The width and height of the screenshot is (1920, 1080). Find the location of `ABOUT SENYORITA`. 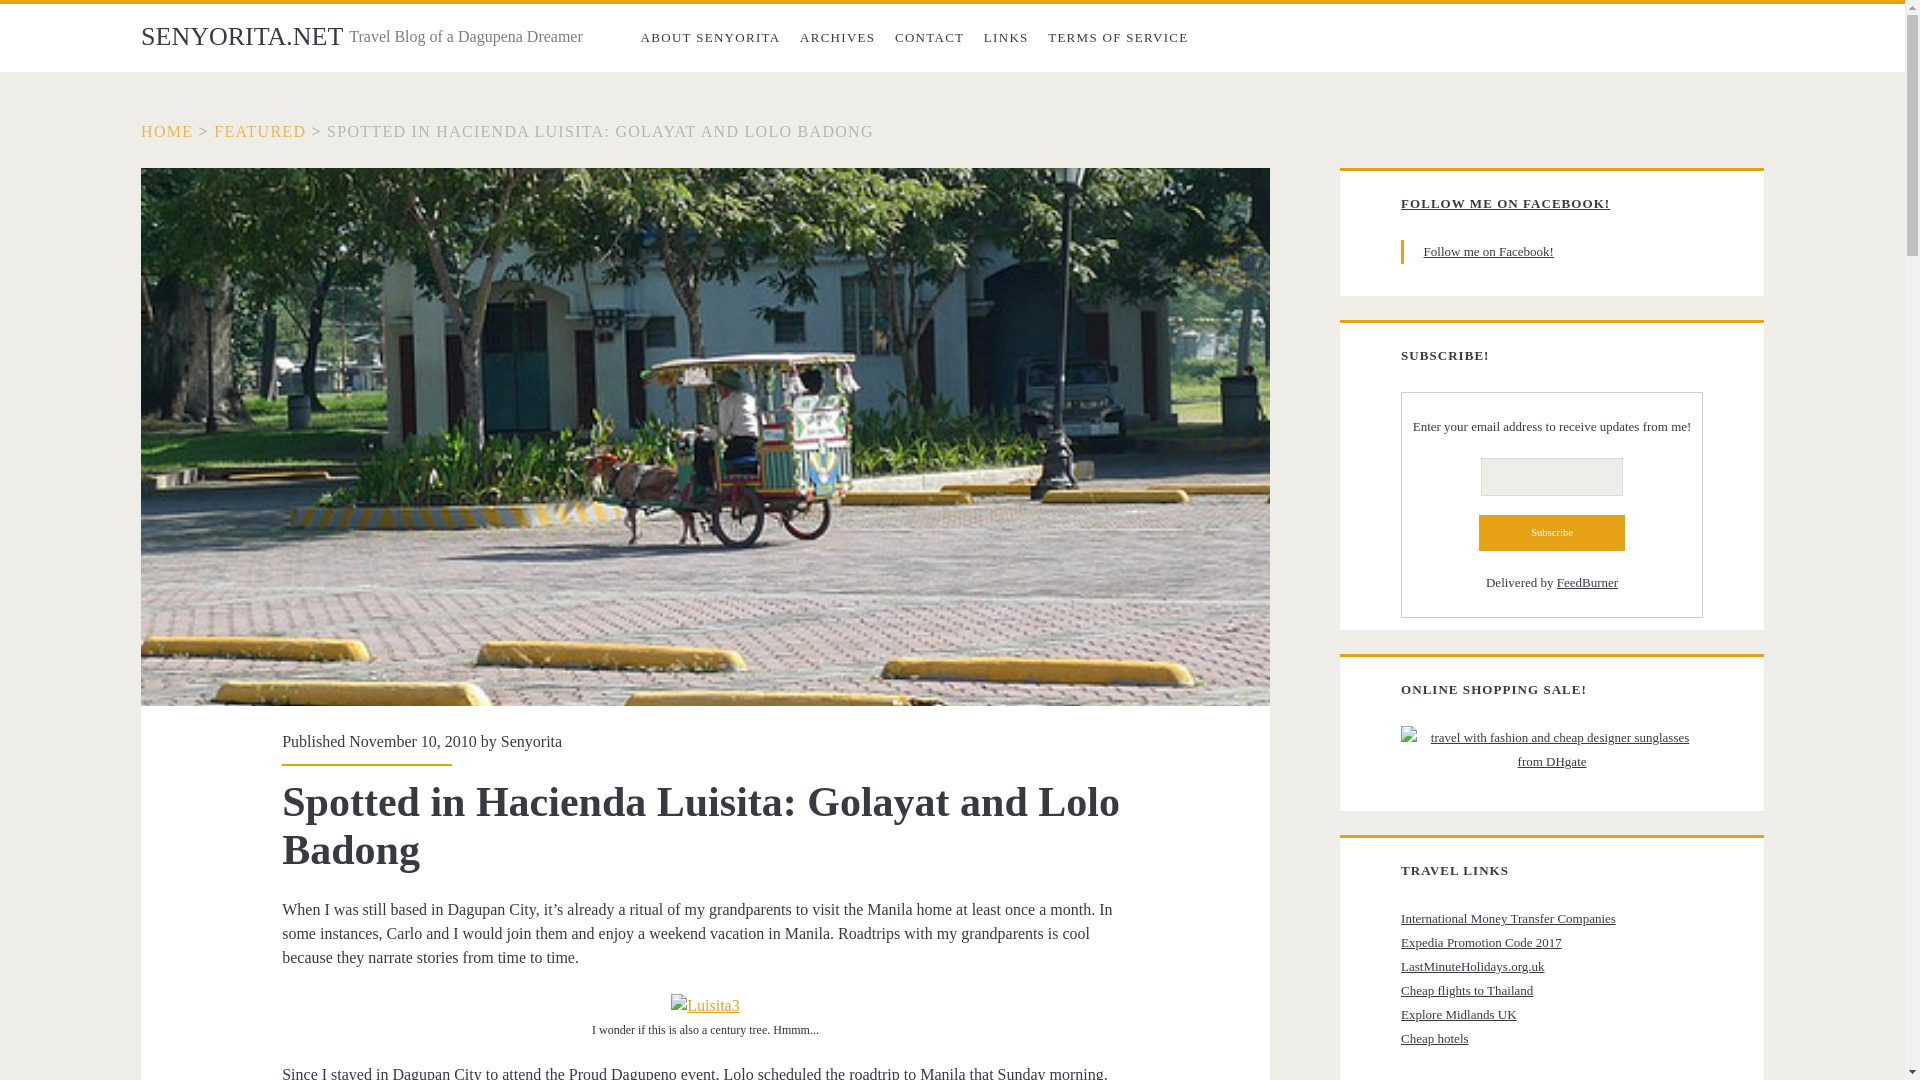

ABOUT SENYORITA is located at coordinates (710, 38).